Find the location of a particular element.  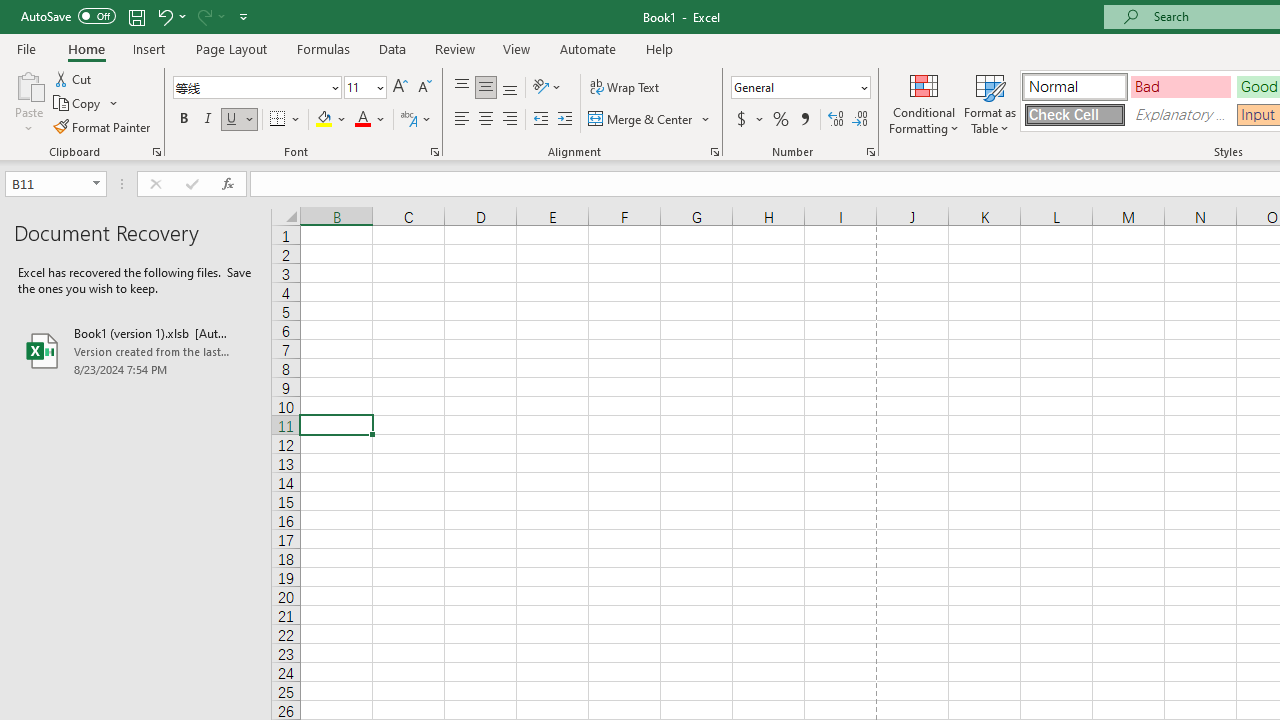

Help is located at coordinates (660, 48).